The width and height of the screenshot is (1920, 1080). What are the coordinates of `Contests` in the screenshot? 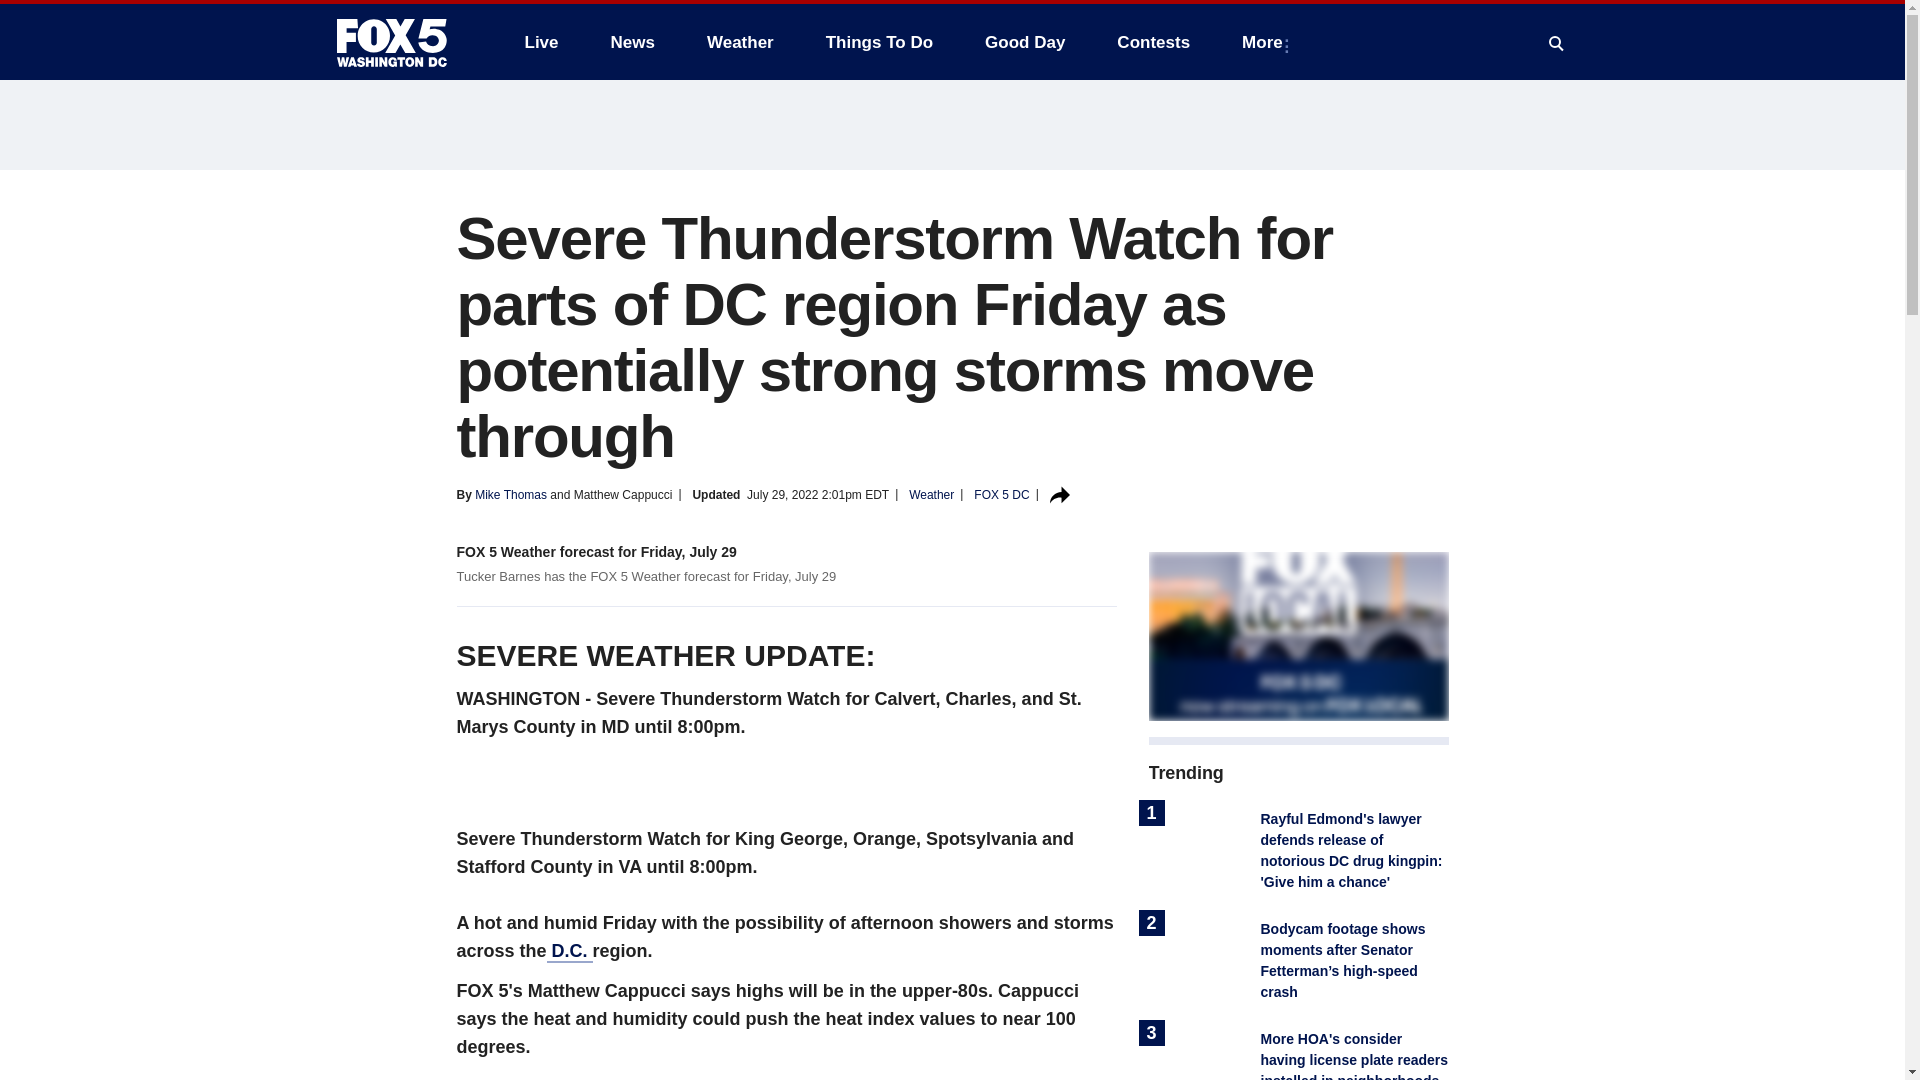 It's located at (1152, 42).